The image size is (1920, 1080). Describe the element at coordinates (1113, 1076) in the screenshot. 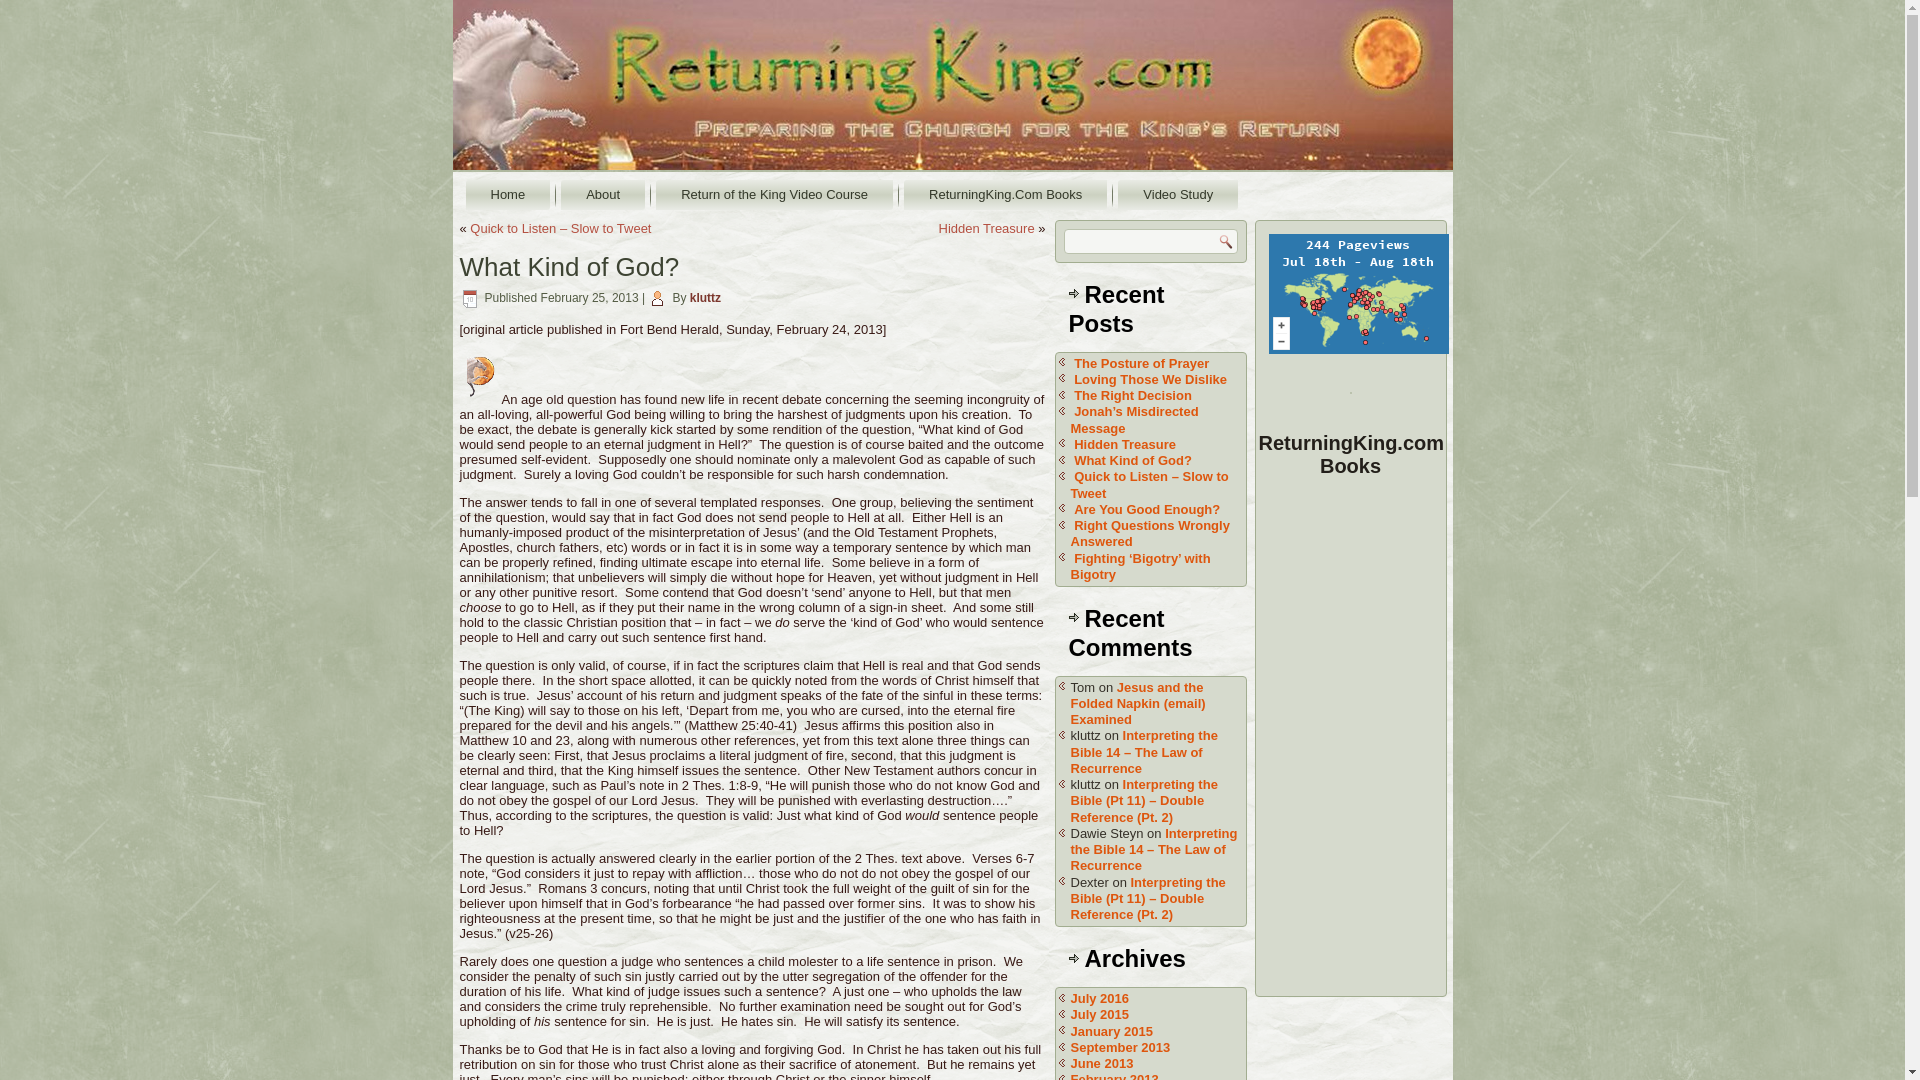

I see `February 2013` at that location.